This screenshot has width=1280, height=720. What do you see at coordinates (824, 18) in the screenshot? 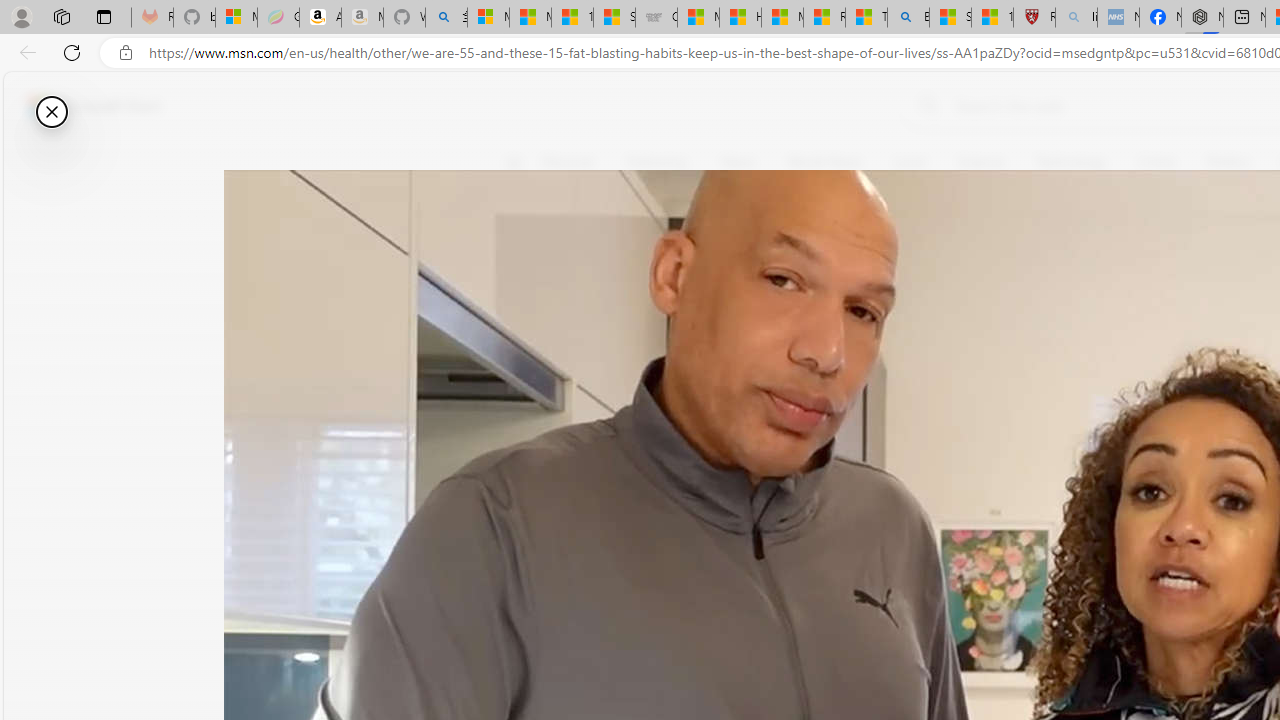
I see `Recipes - MSN` at bounding box center [824, 18].